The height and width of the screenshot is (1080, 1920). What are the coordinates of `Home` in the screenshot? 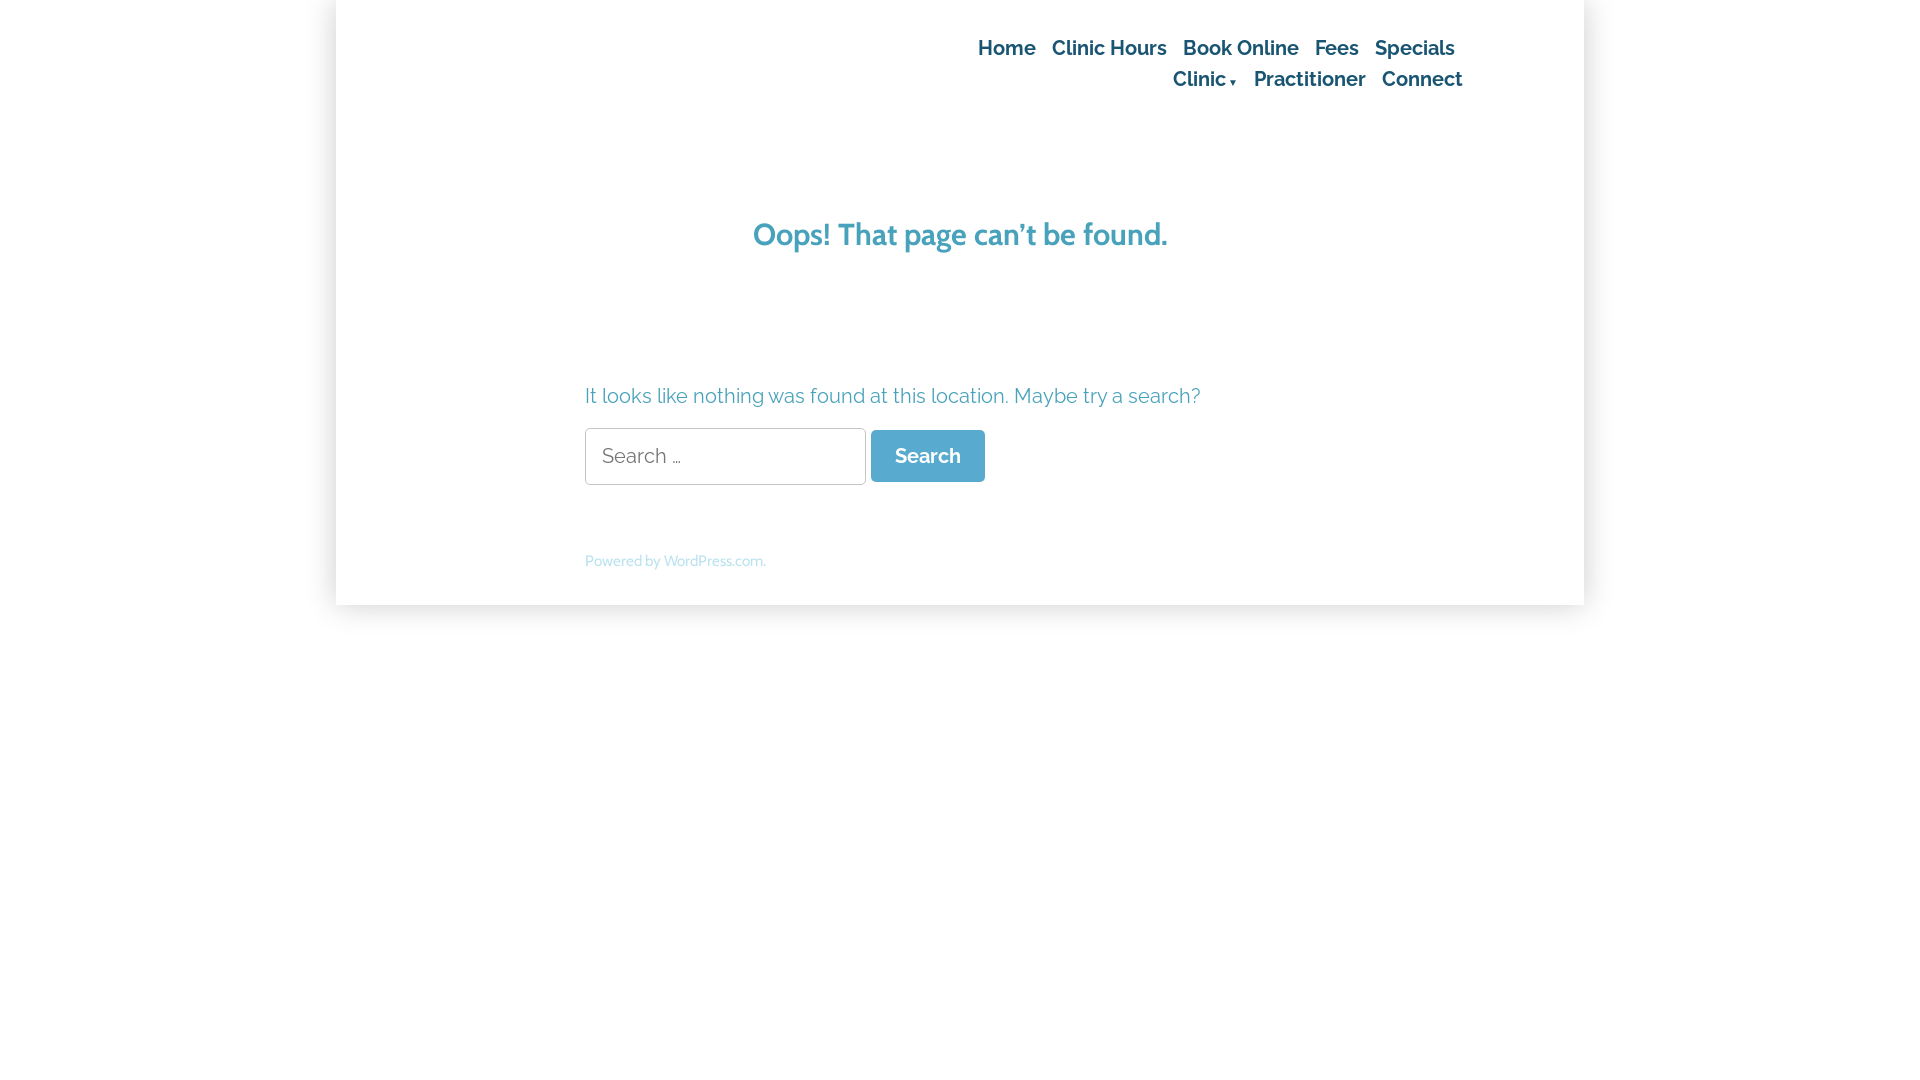 It's located at (1011, 48).